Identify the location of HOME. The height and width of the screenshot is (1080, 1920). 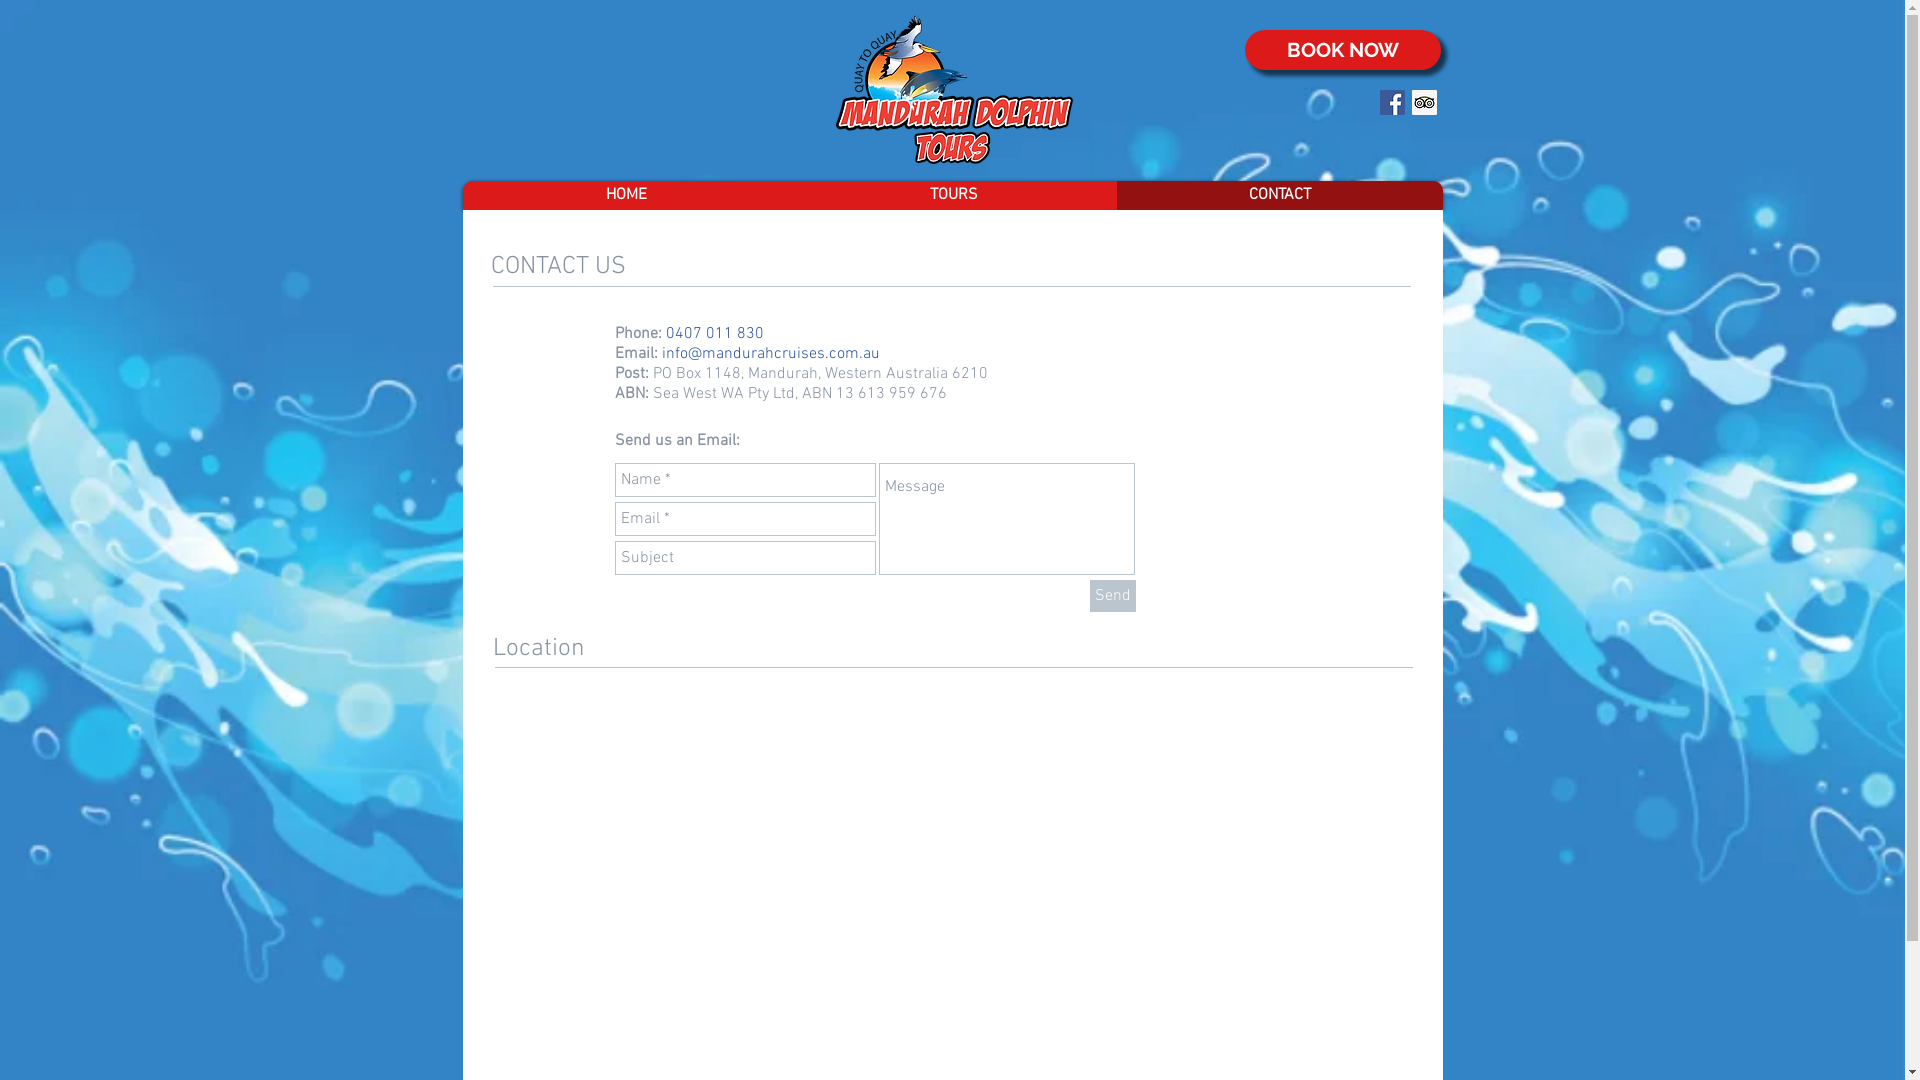
(626, 196).